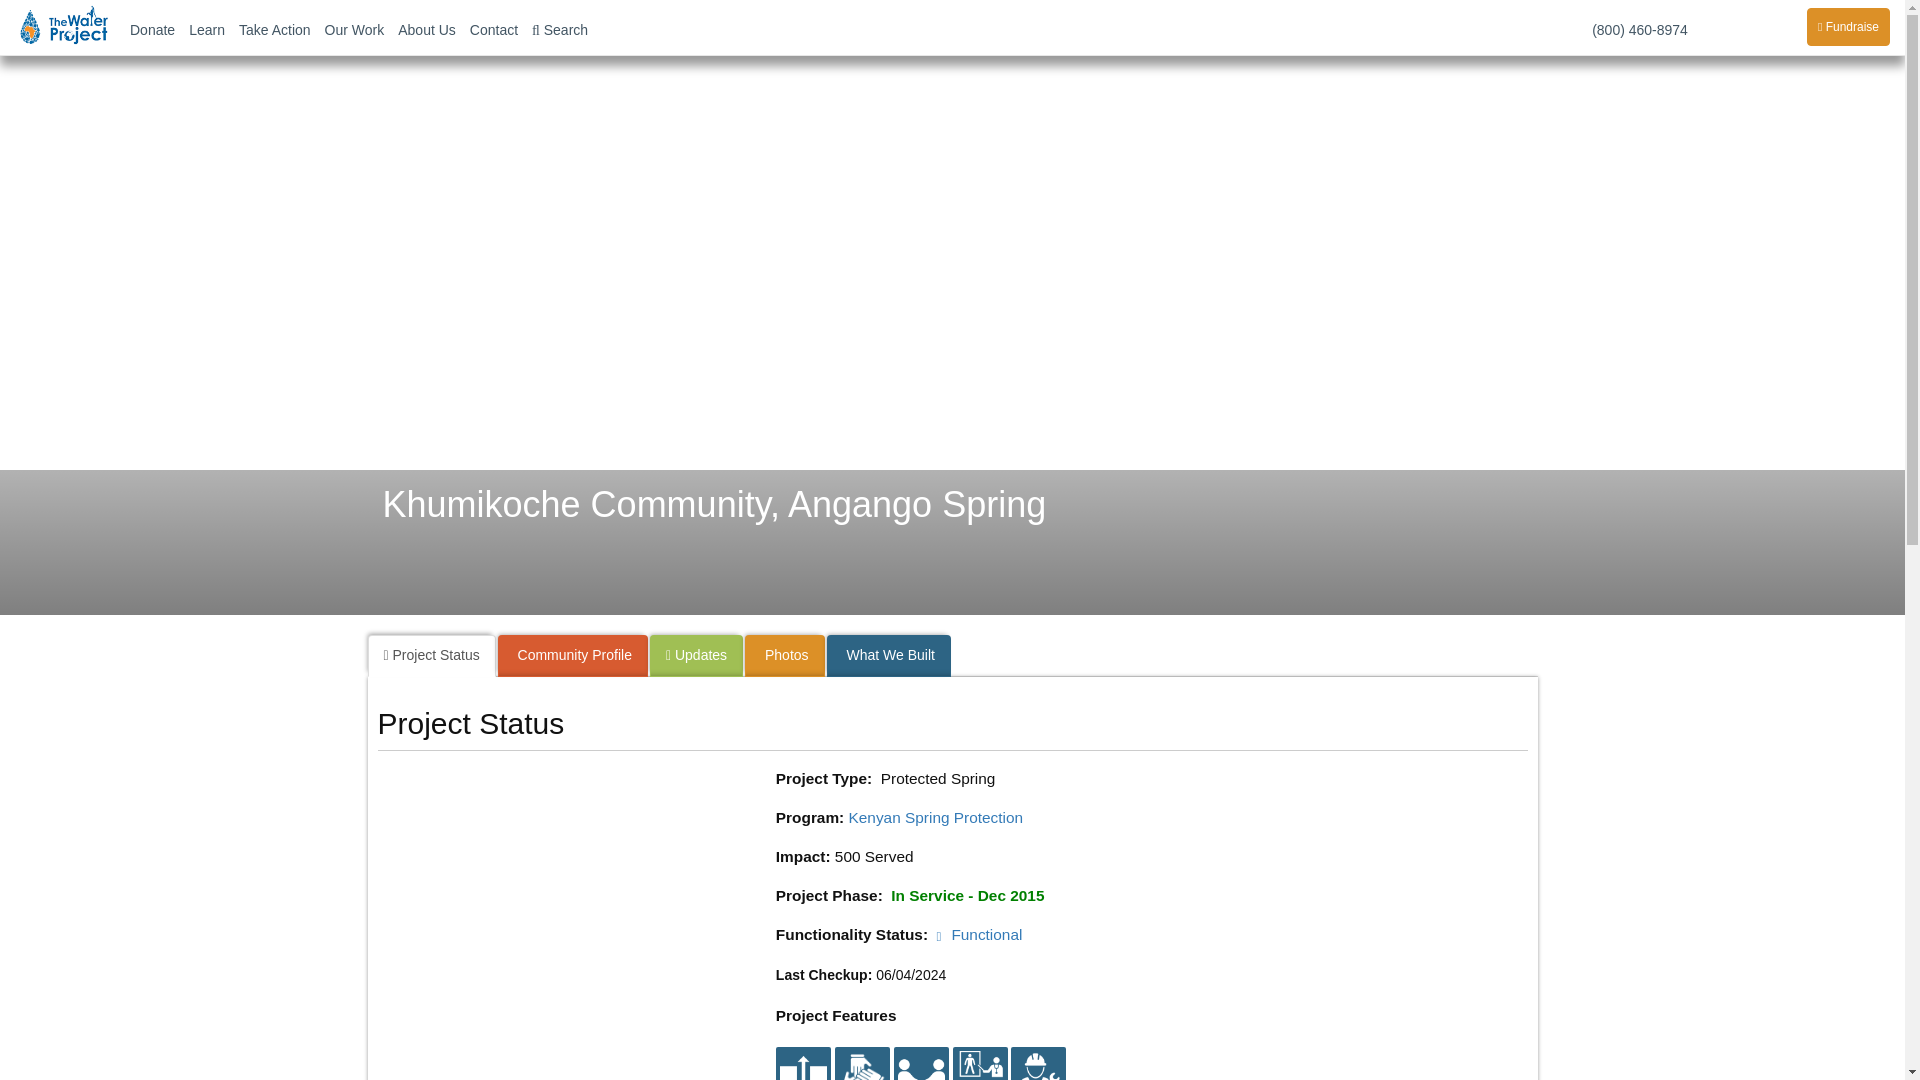  What do you see at coordinates (936, 817) in the screenshot?
I see `Kenyan Spring Protection` at bounding box center [936, 817].